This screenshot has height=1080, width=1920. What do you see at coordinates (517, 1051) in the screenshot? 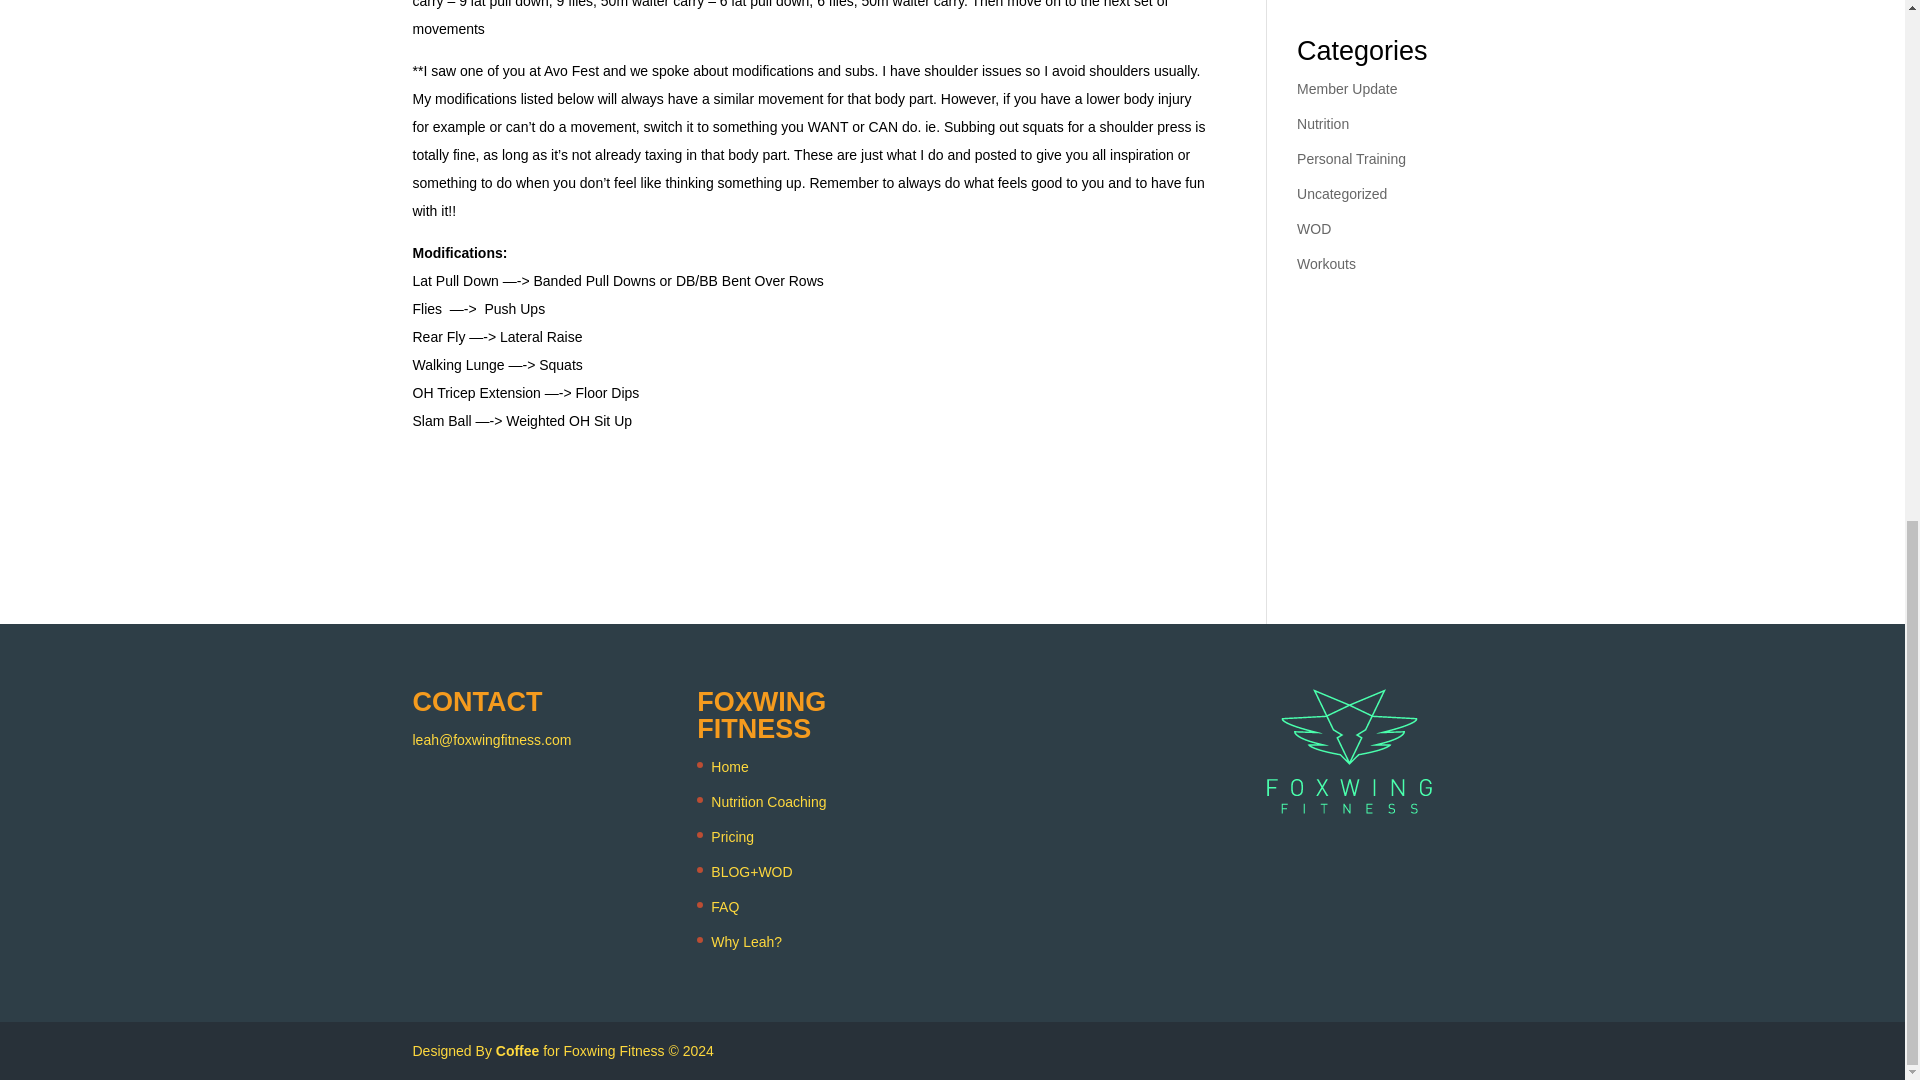
I see `Coffee` at bounding box center [517, 1051].